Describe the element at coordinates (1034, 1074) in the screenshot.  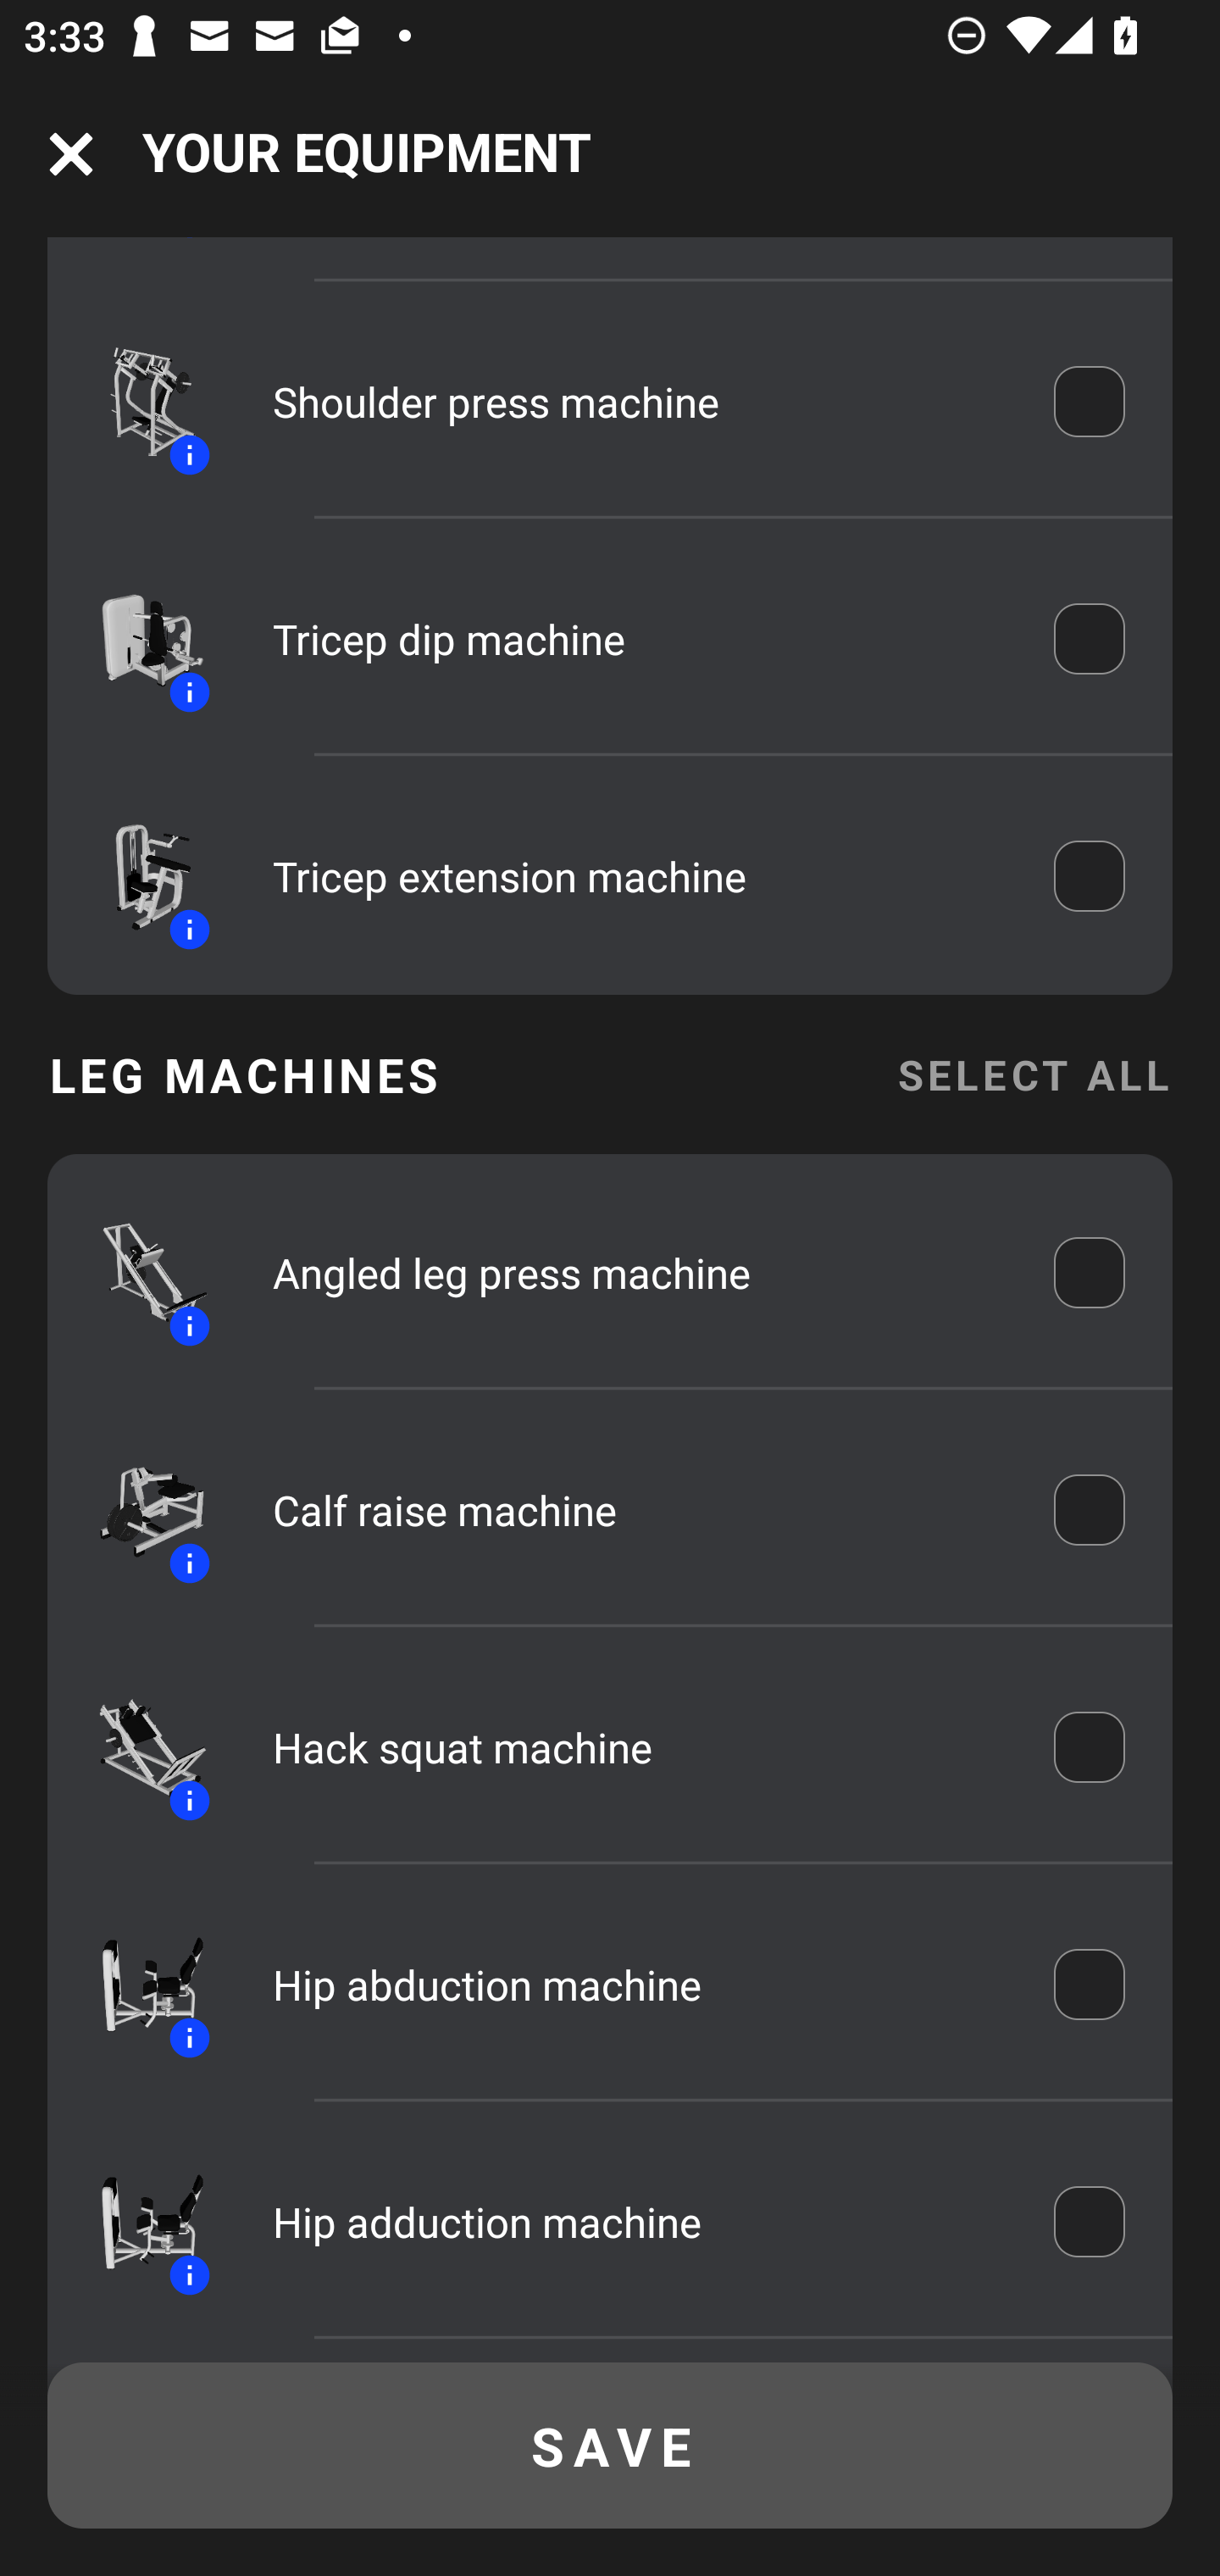
I see `SELECT ALL` at that location.